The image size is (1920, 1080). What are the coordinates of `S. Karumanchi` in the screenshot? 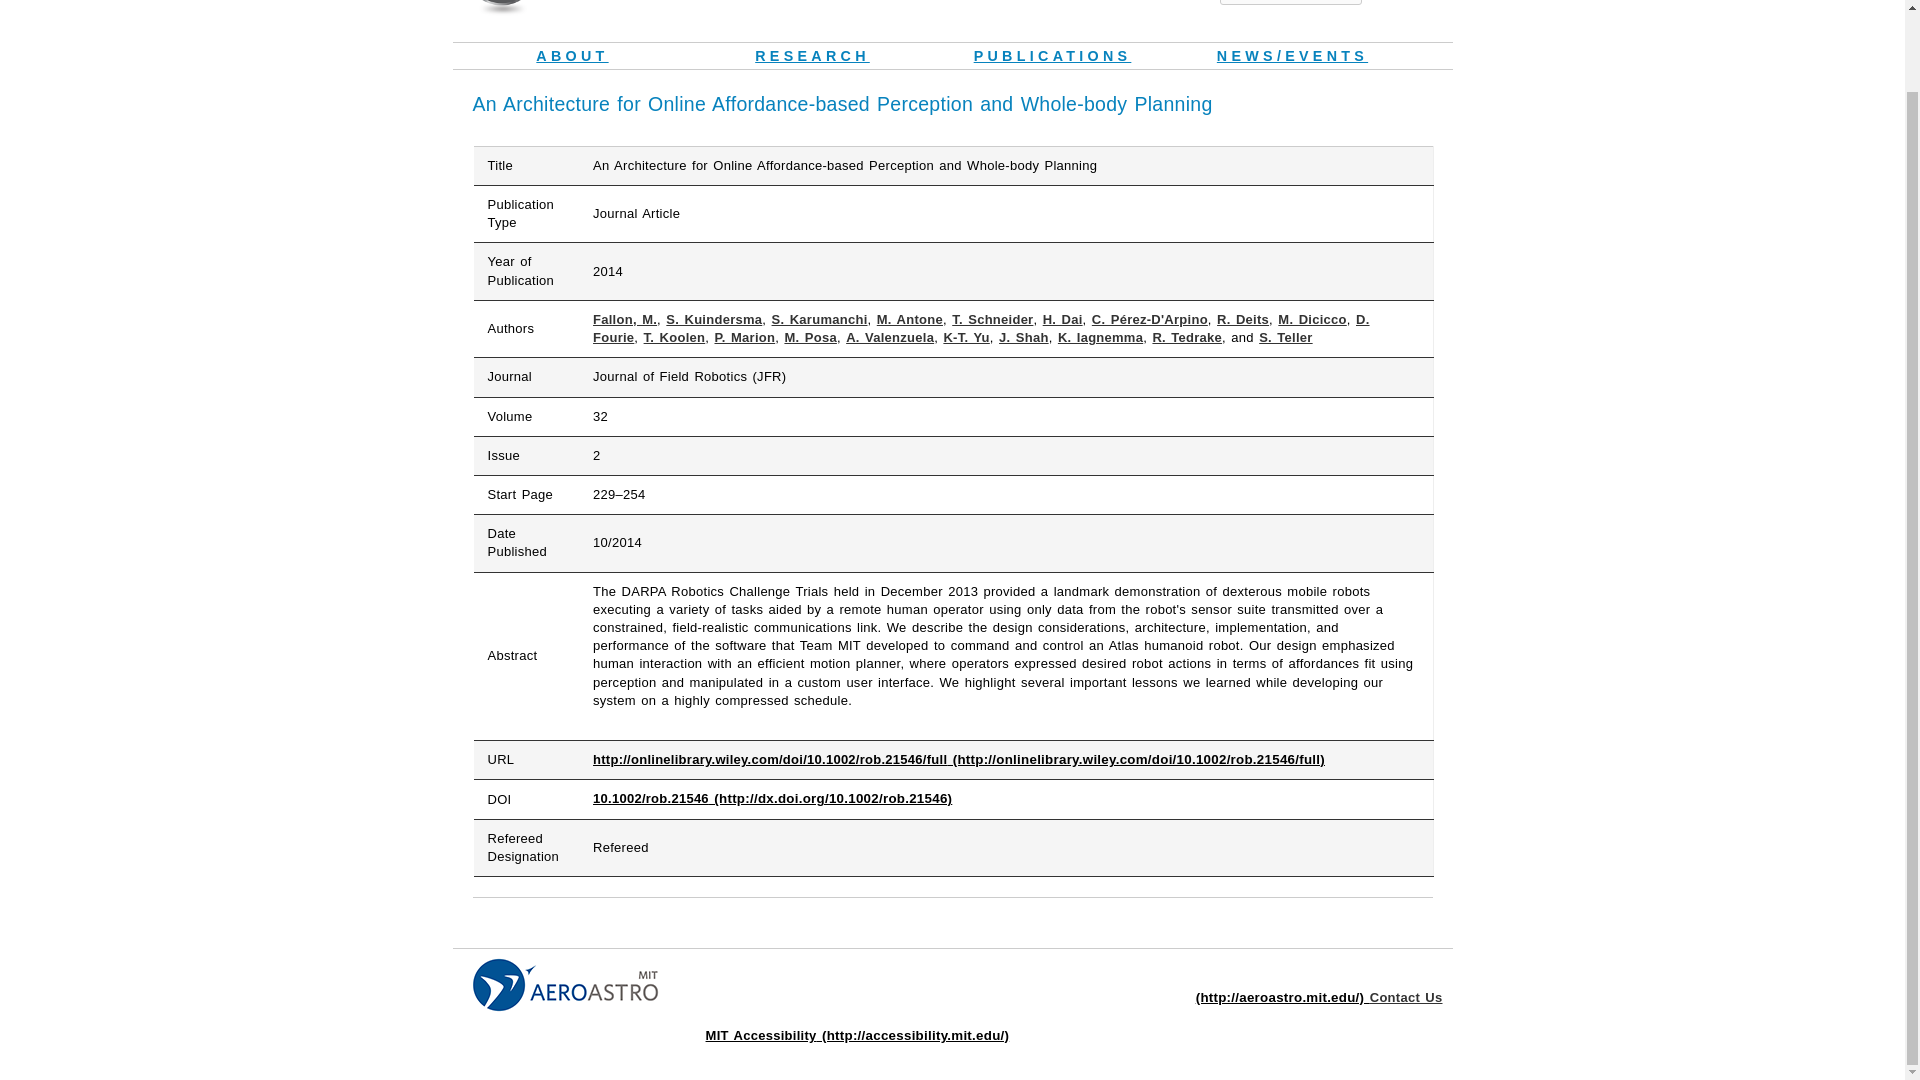 It's located at (819, 320).